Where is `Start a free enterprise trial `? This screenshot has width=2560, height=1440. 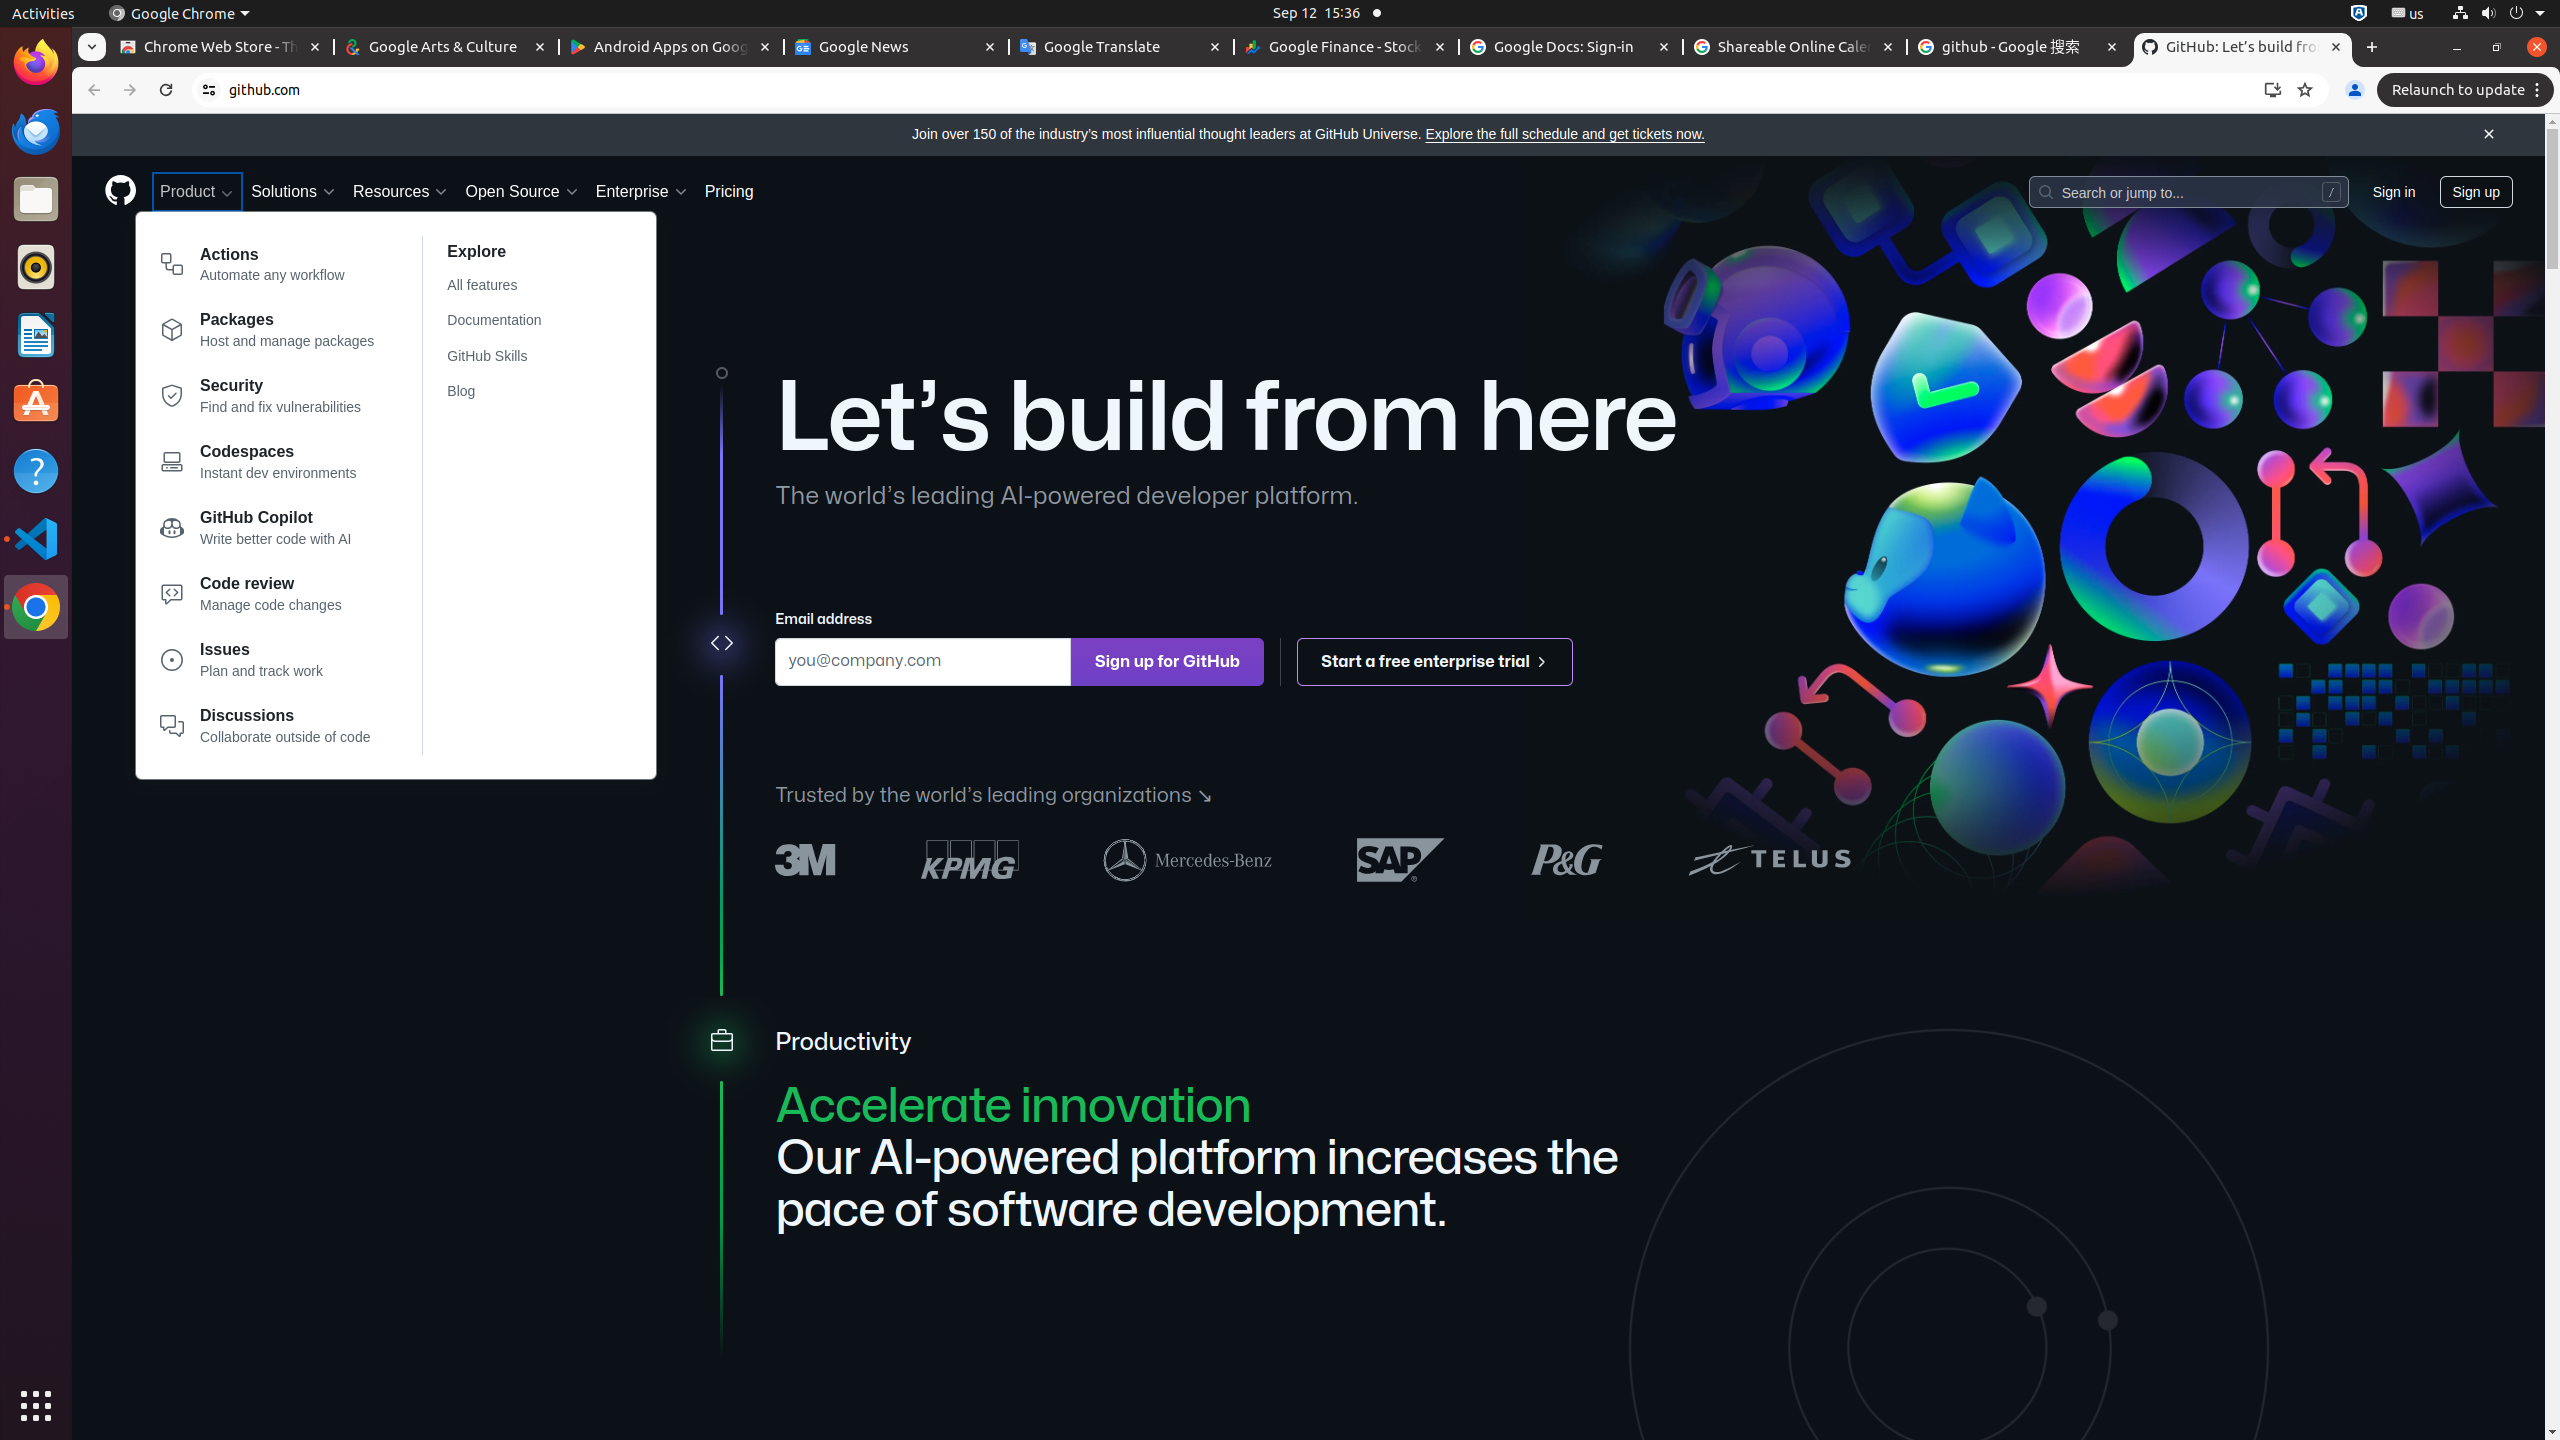
Start a free enterprise trial  is located at coordinates (1436, 662).